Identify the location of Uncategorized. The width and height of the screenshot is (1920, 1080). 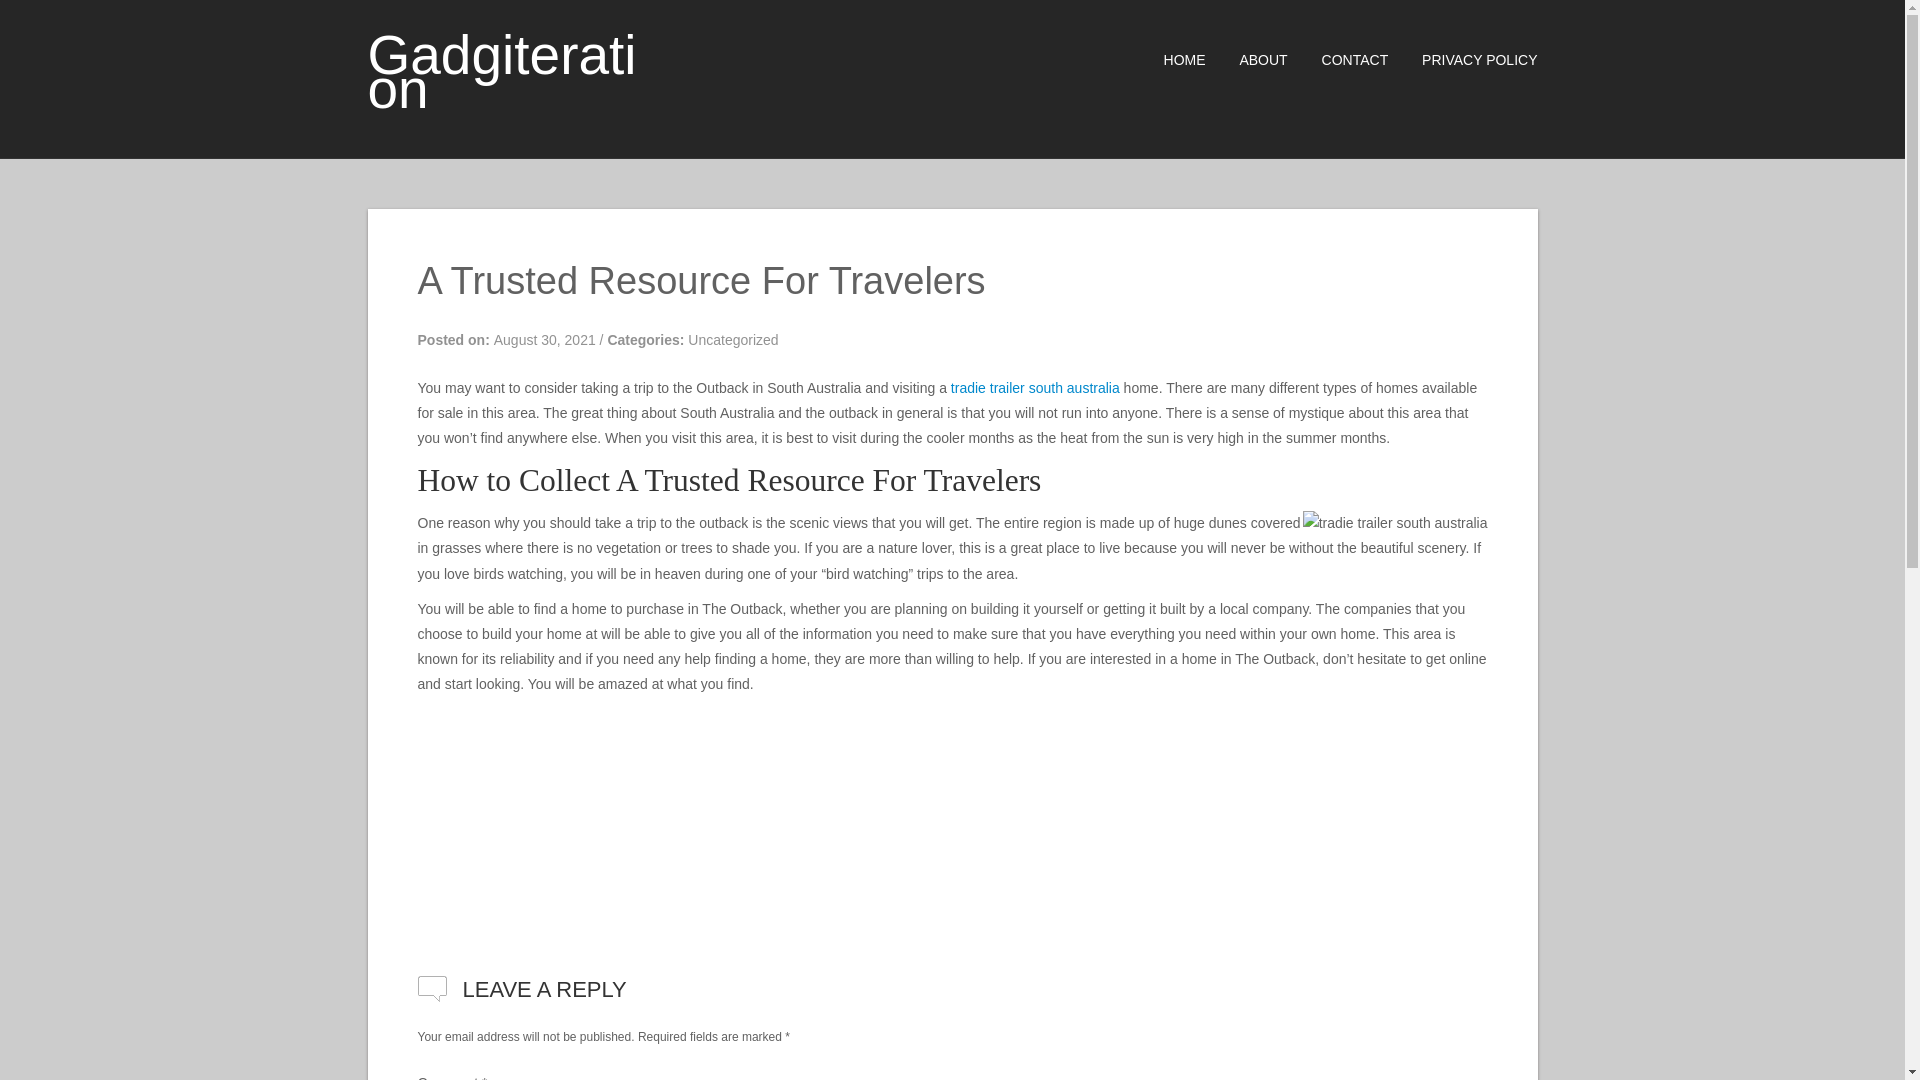
(732, 339).